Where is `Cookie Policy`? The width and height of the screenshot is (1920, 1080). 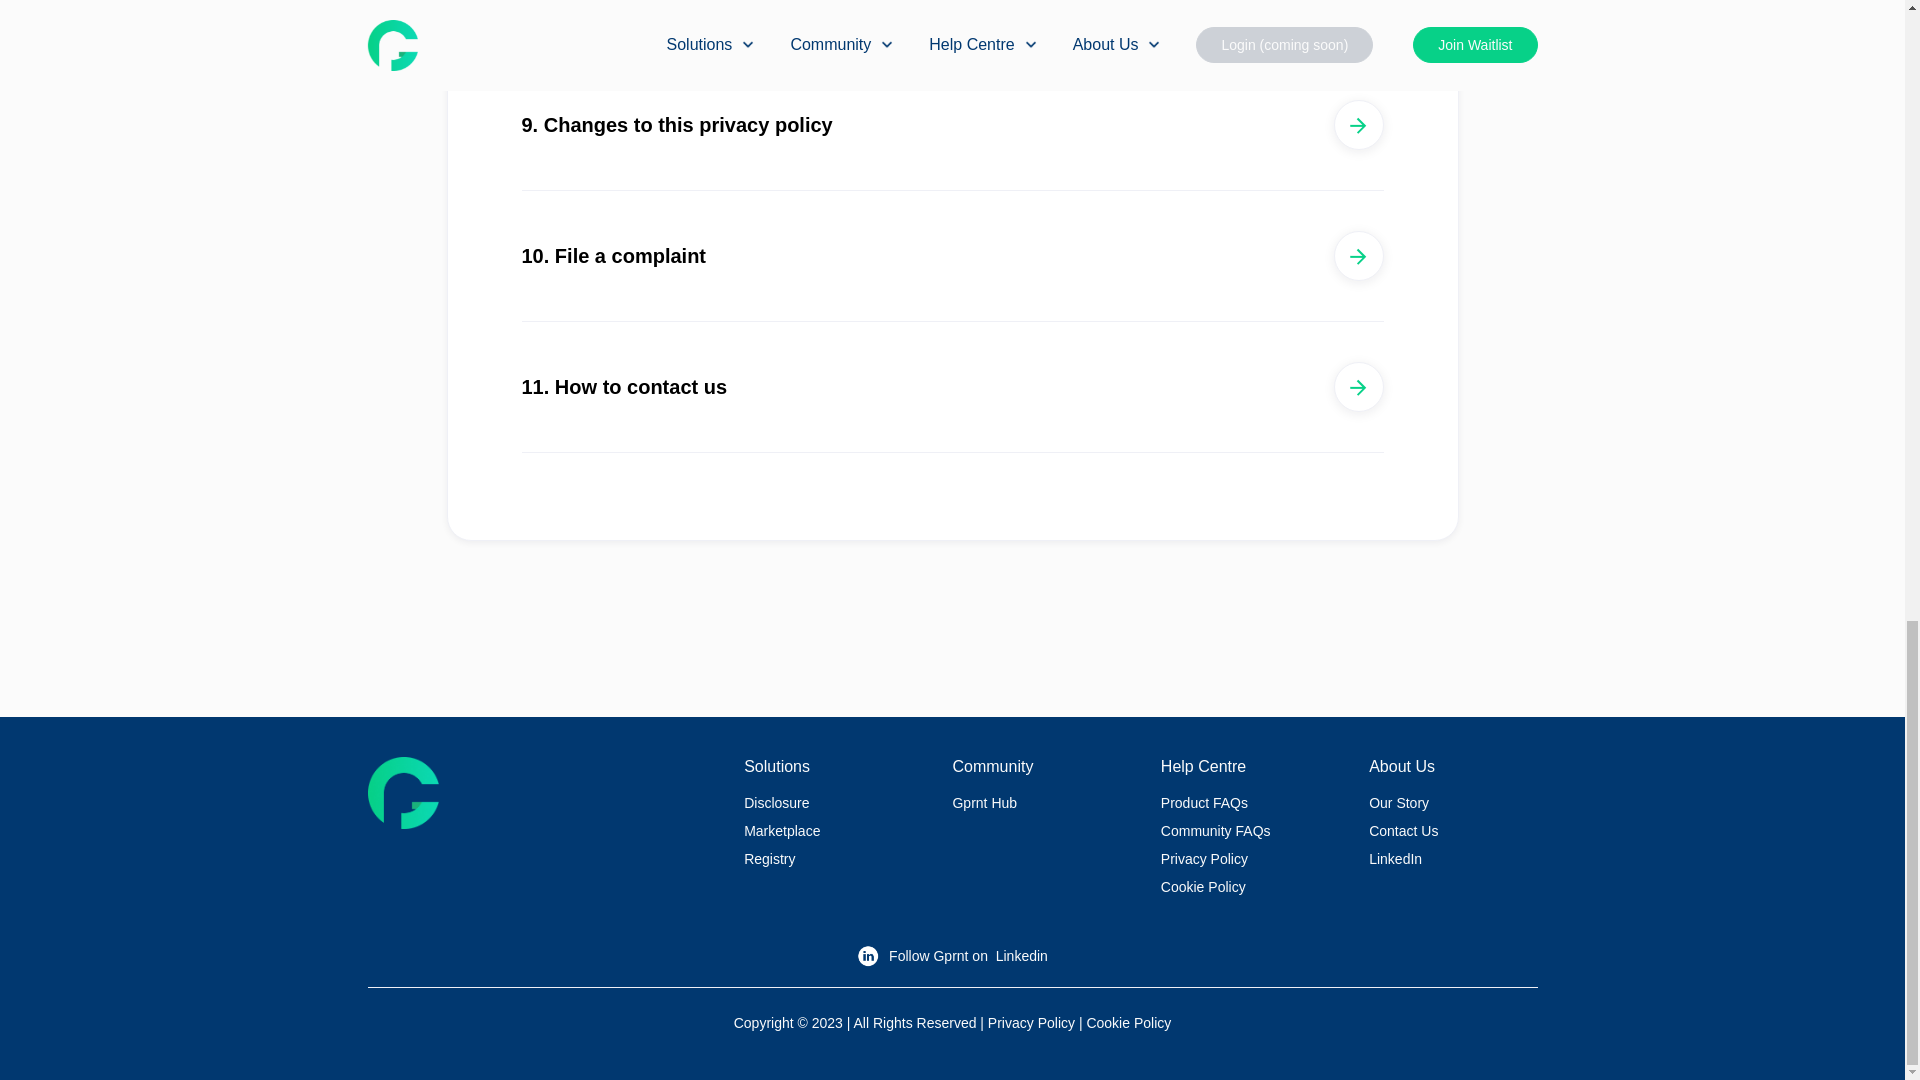
Cookie Policy is located at coordinates (1204, 887).